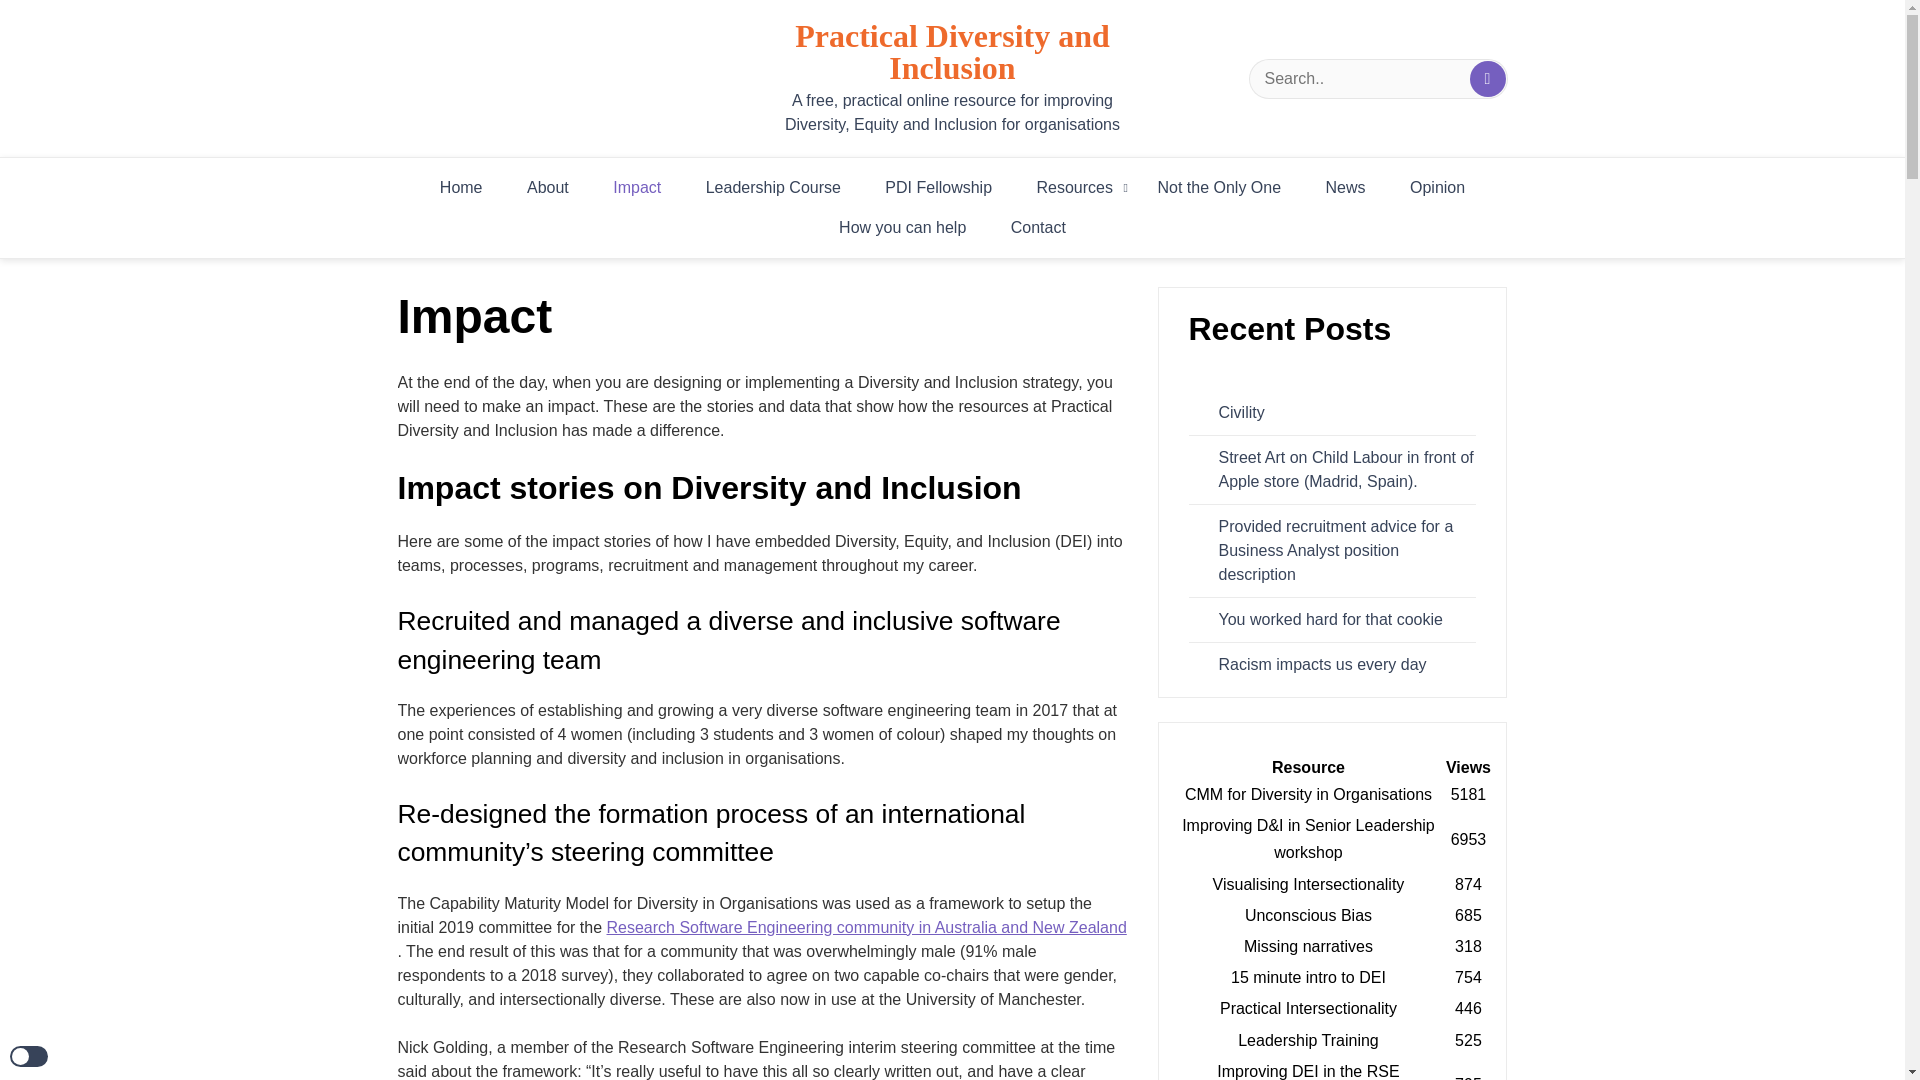 The image size is (1920, 1080). I want to click on Home, so click(462, 188).